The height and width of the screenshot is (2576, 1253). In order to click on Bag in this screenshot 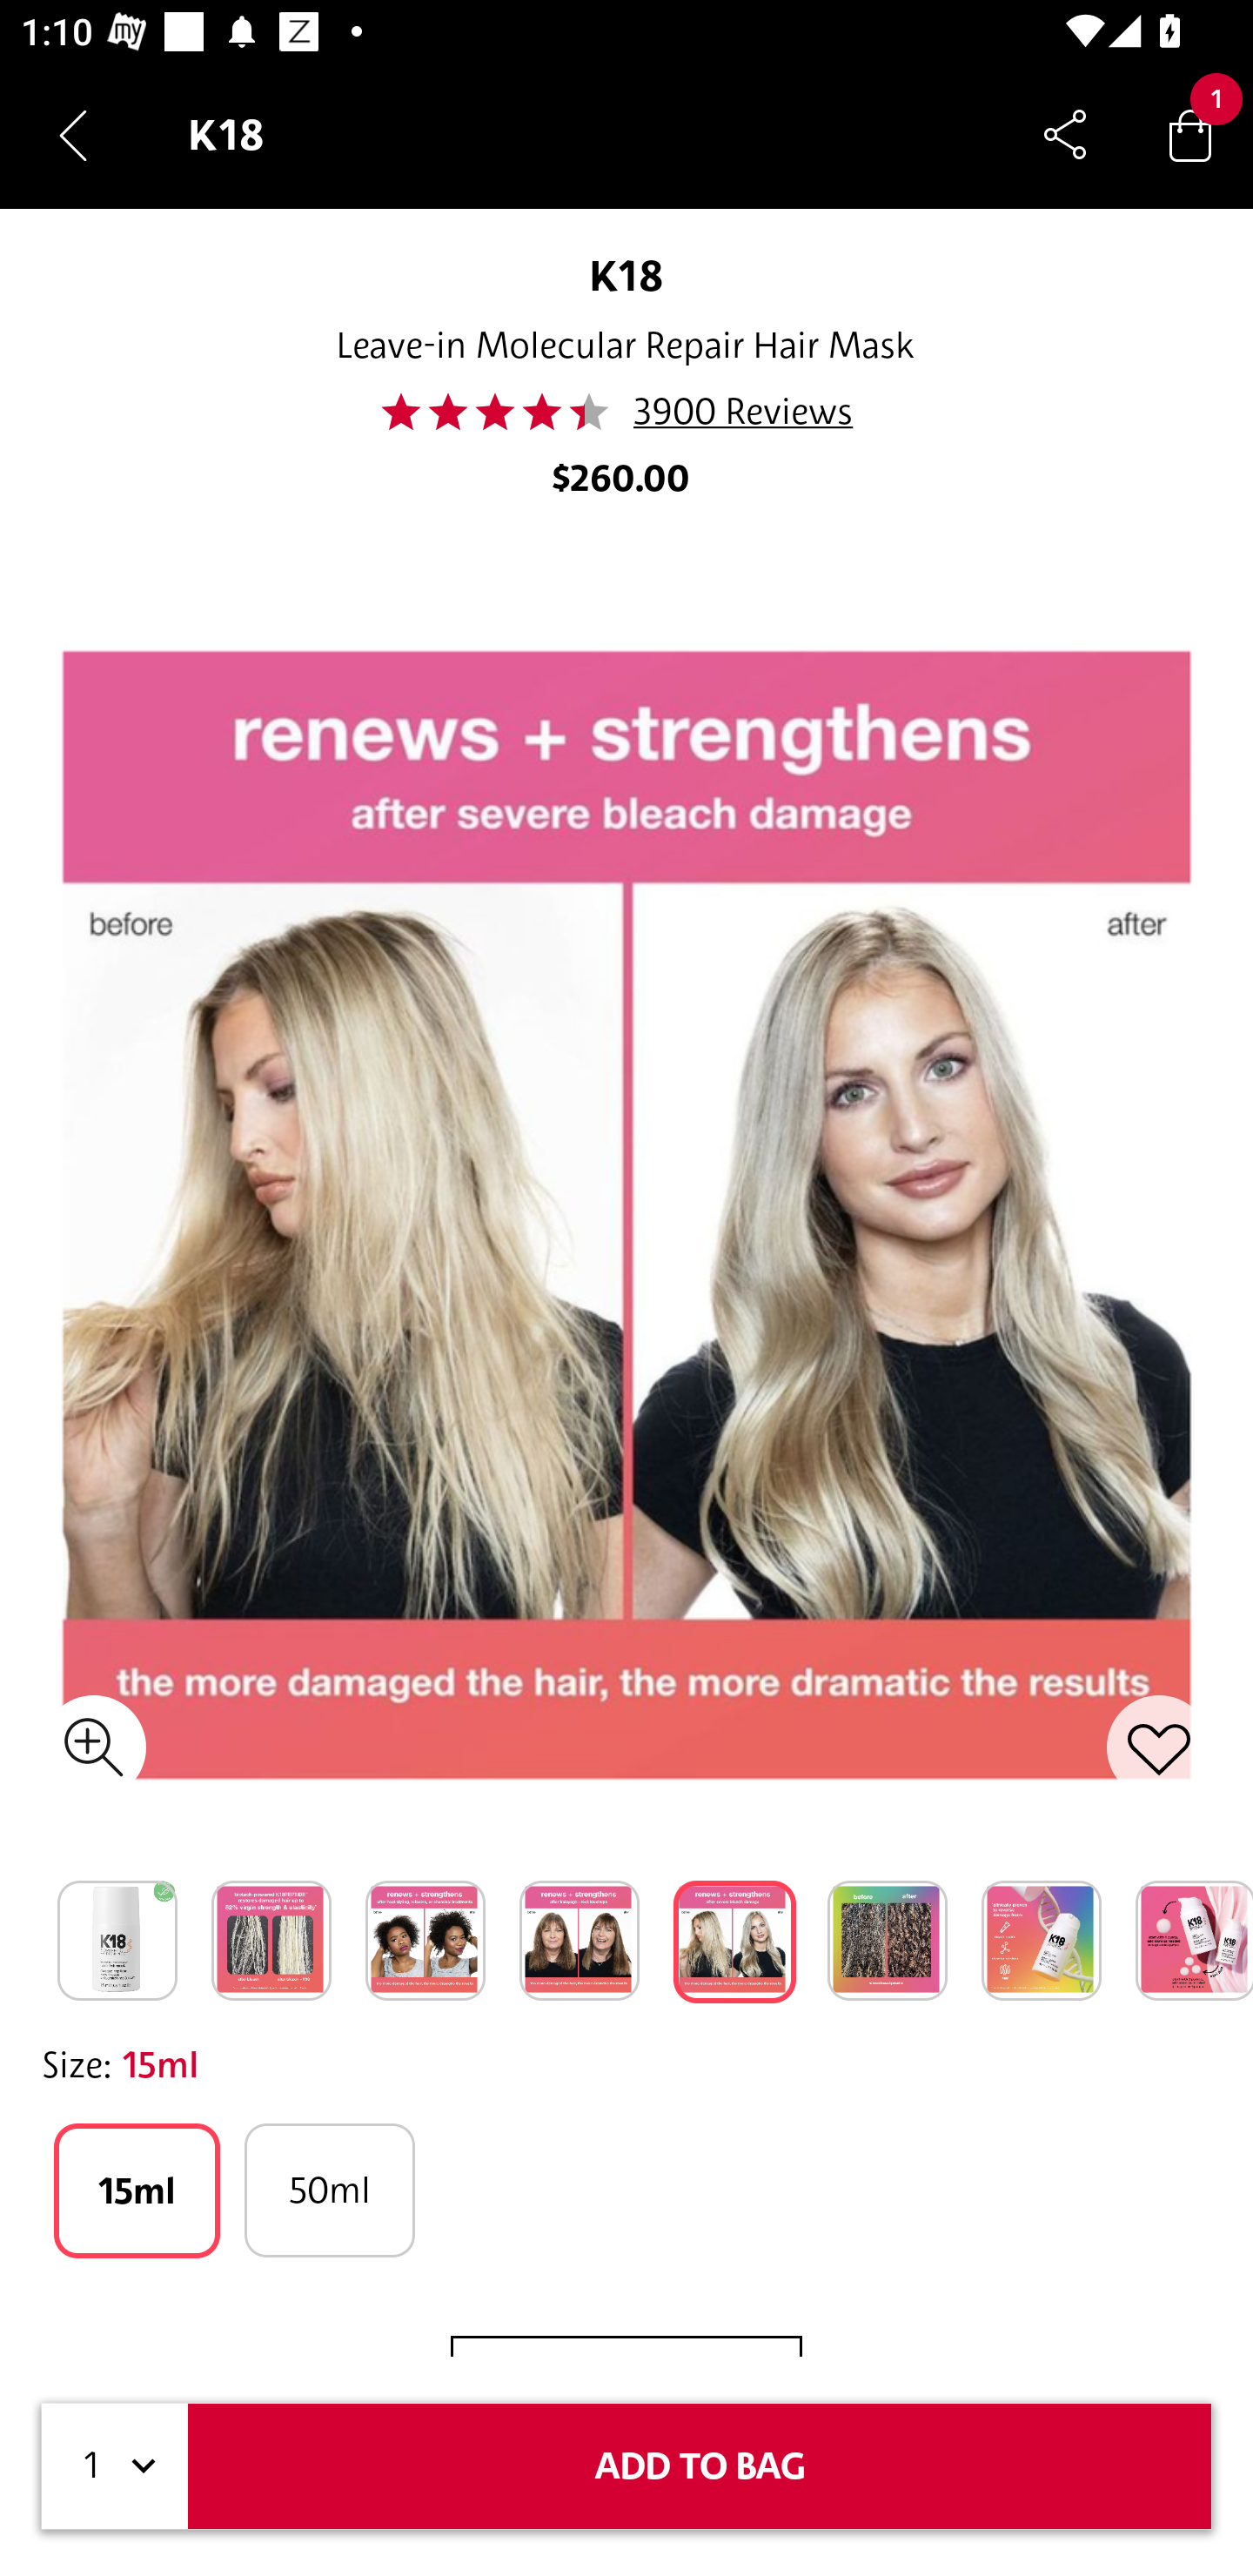, I will do `click(1190, 134)`.